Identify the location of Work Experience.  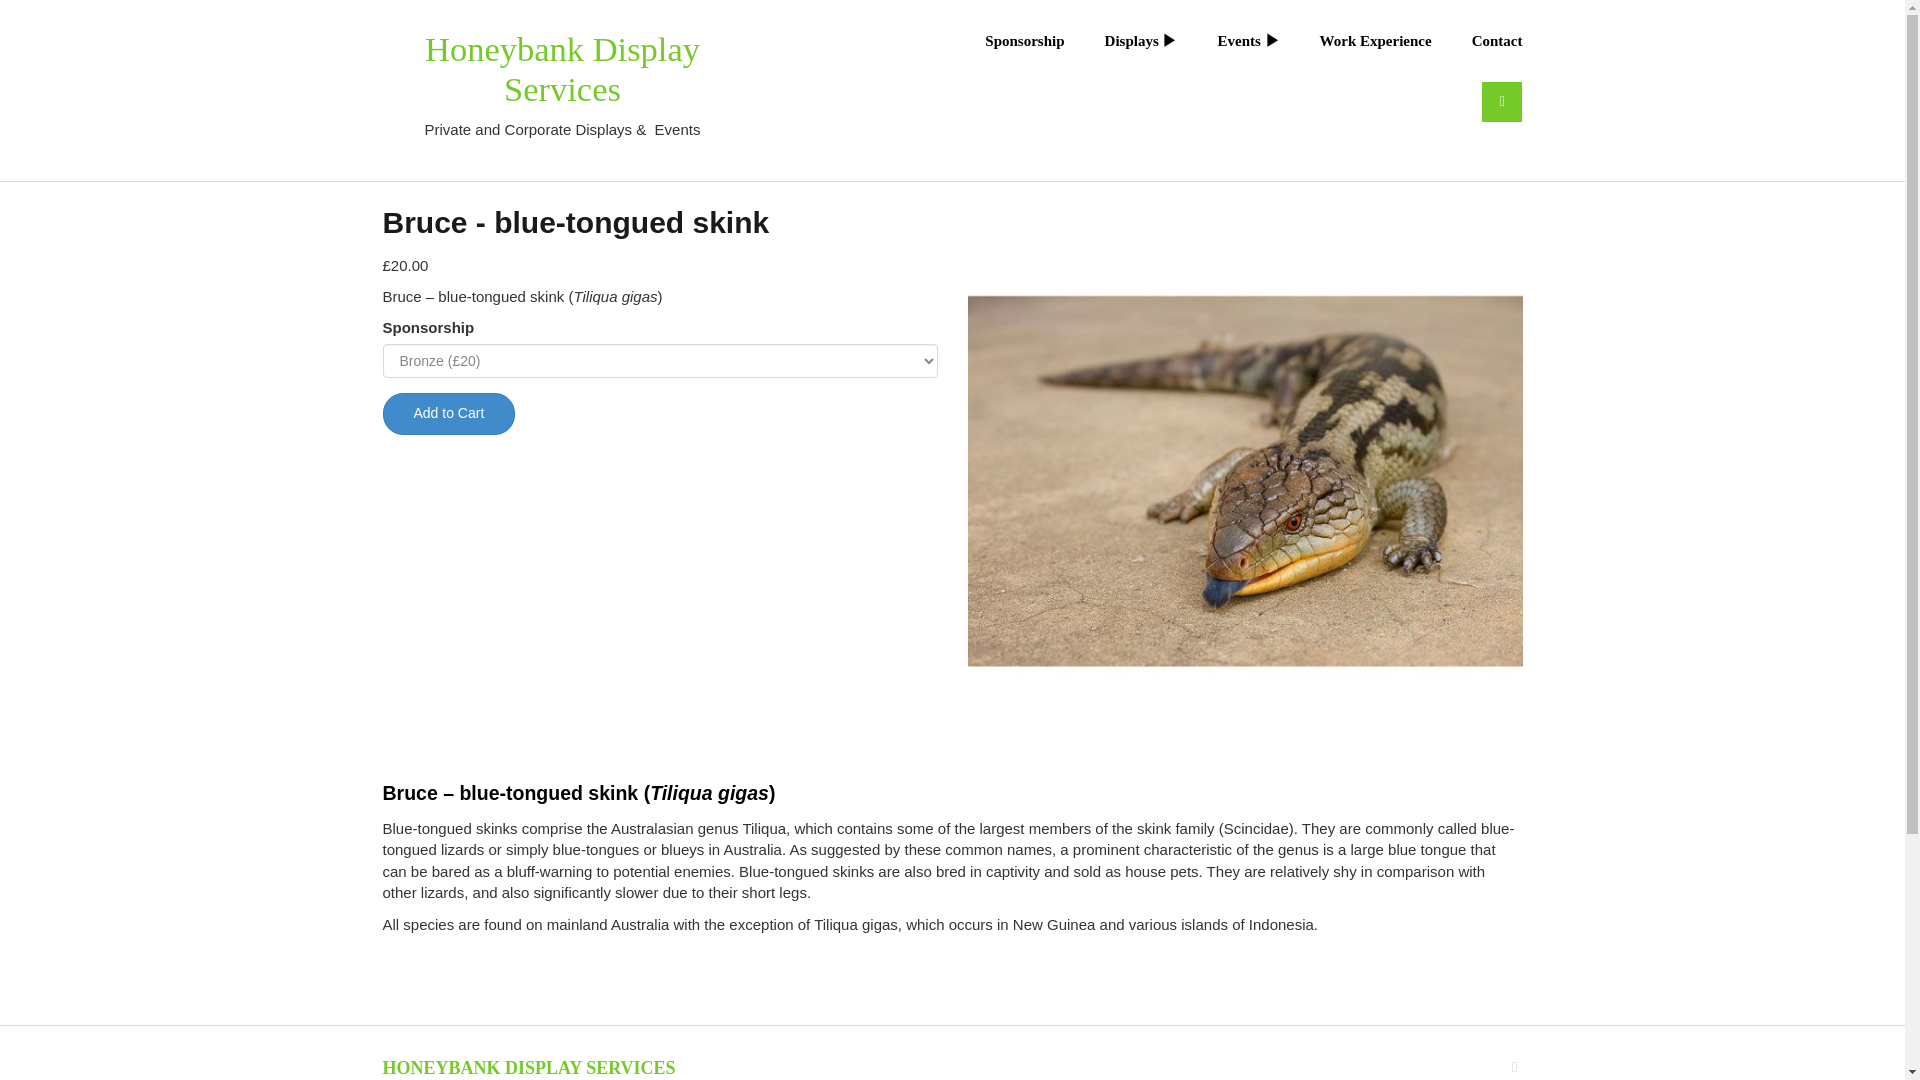
(1356, 40).